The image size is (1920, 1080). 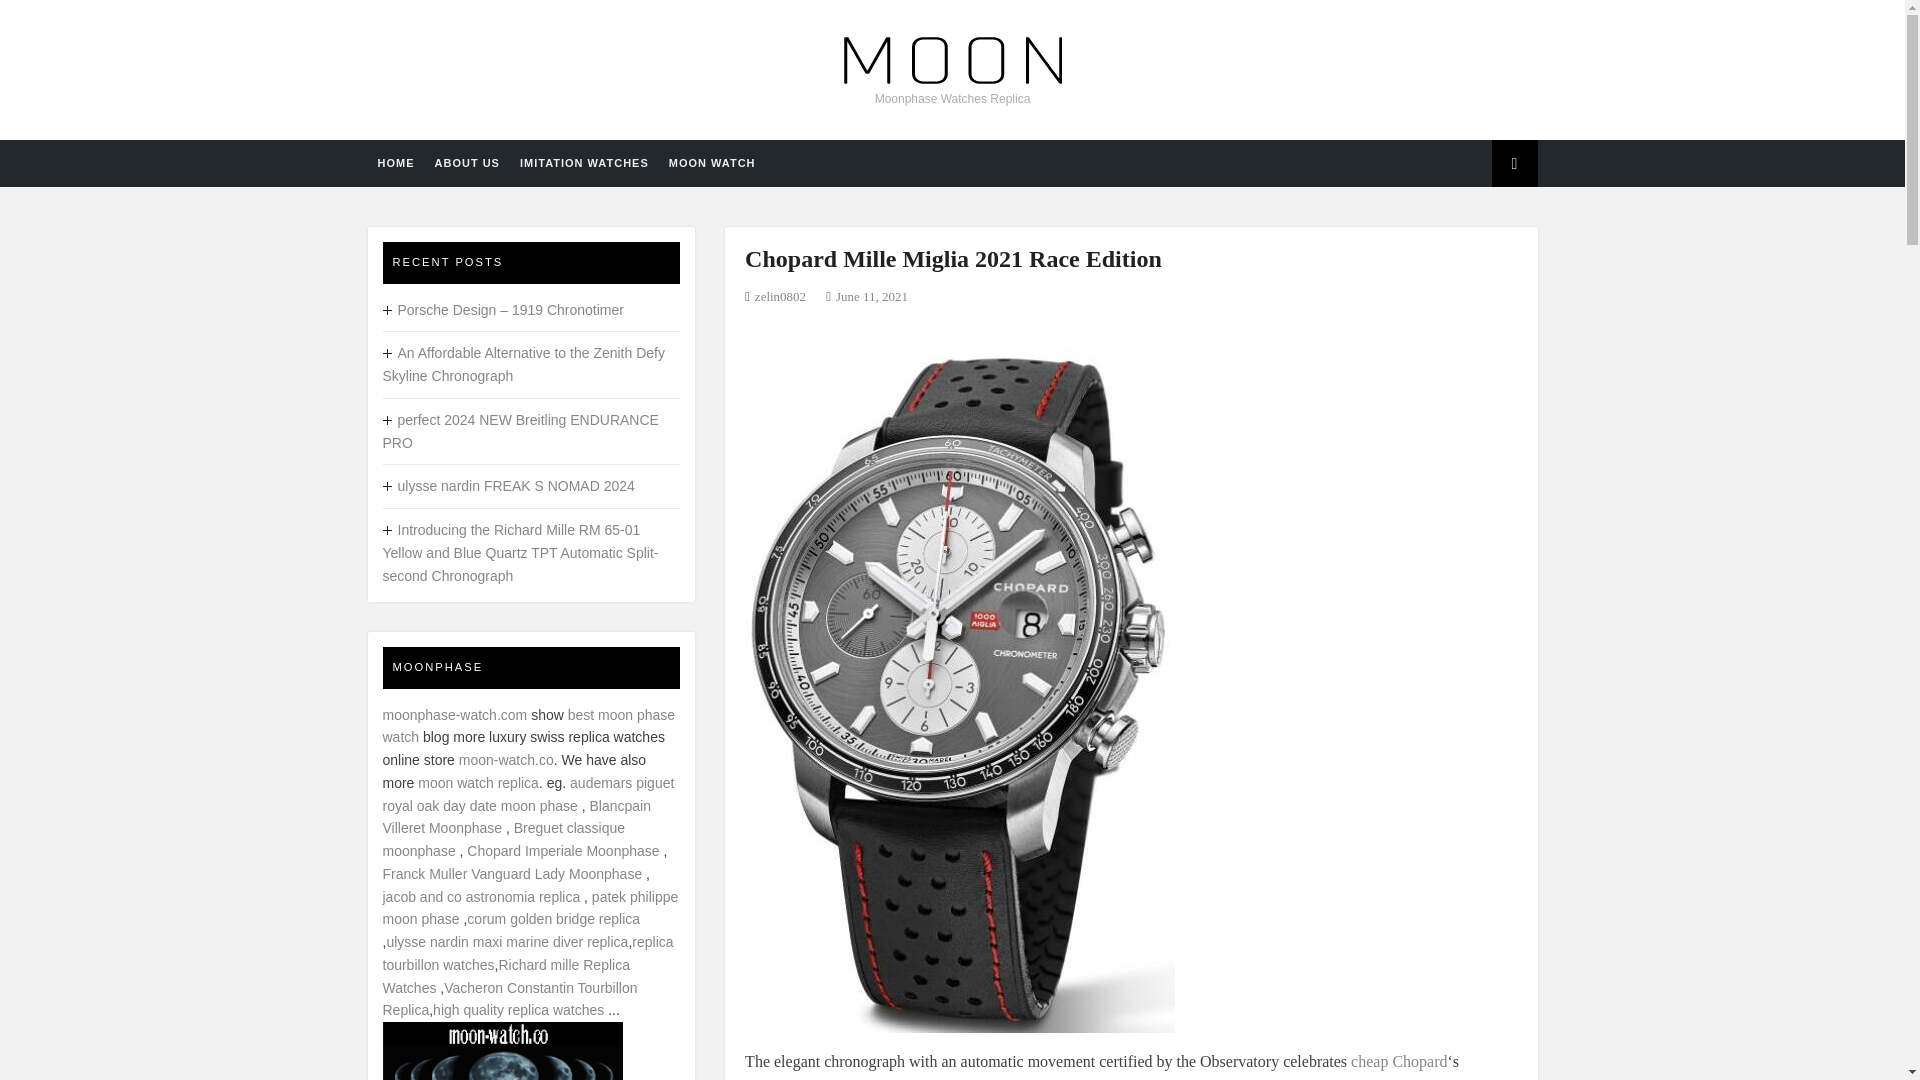 I want to click on MOON WATCH, so click(x=712, y=164).